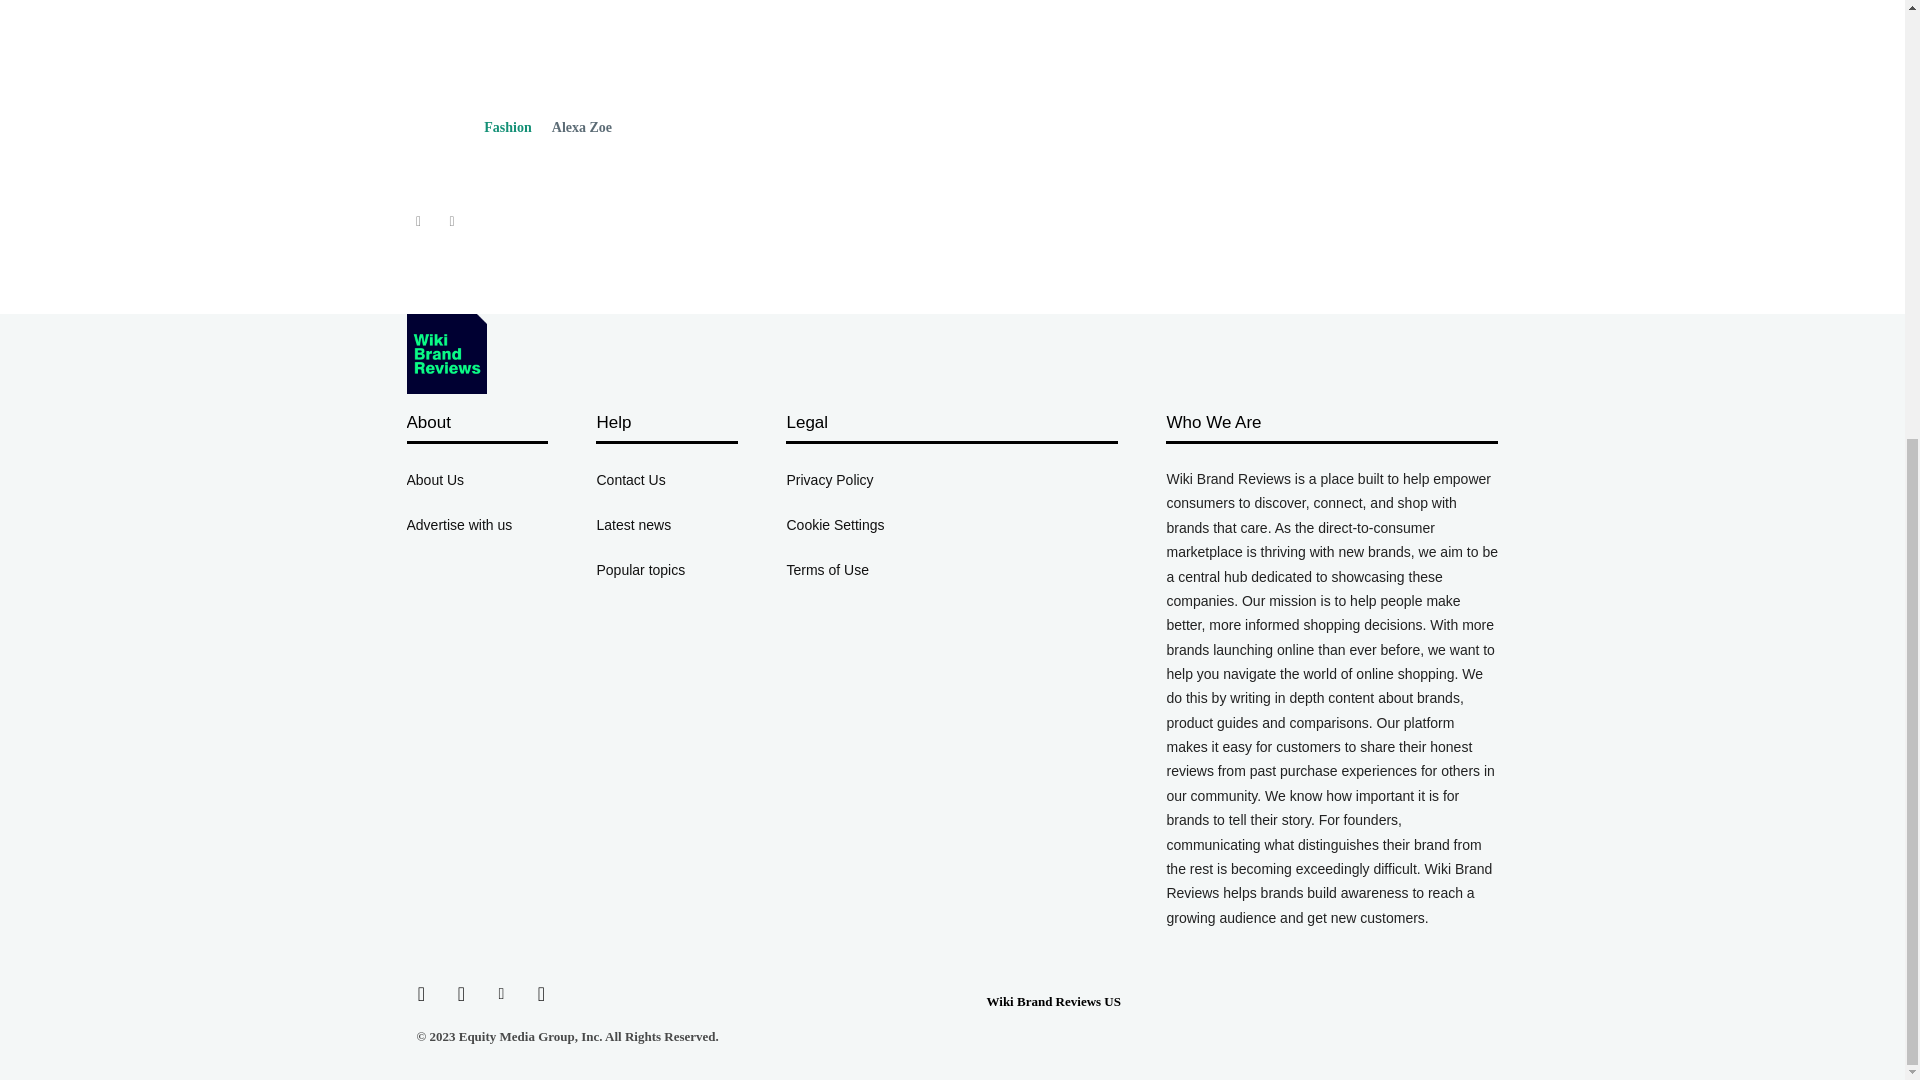 This screenshot has height=1080, width=1920. What do you see at coordinates (500, 993) in the screenshot?
I see `Pinterest` at bounding box center [500, 993].